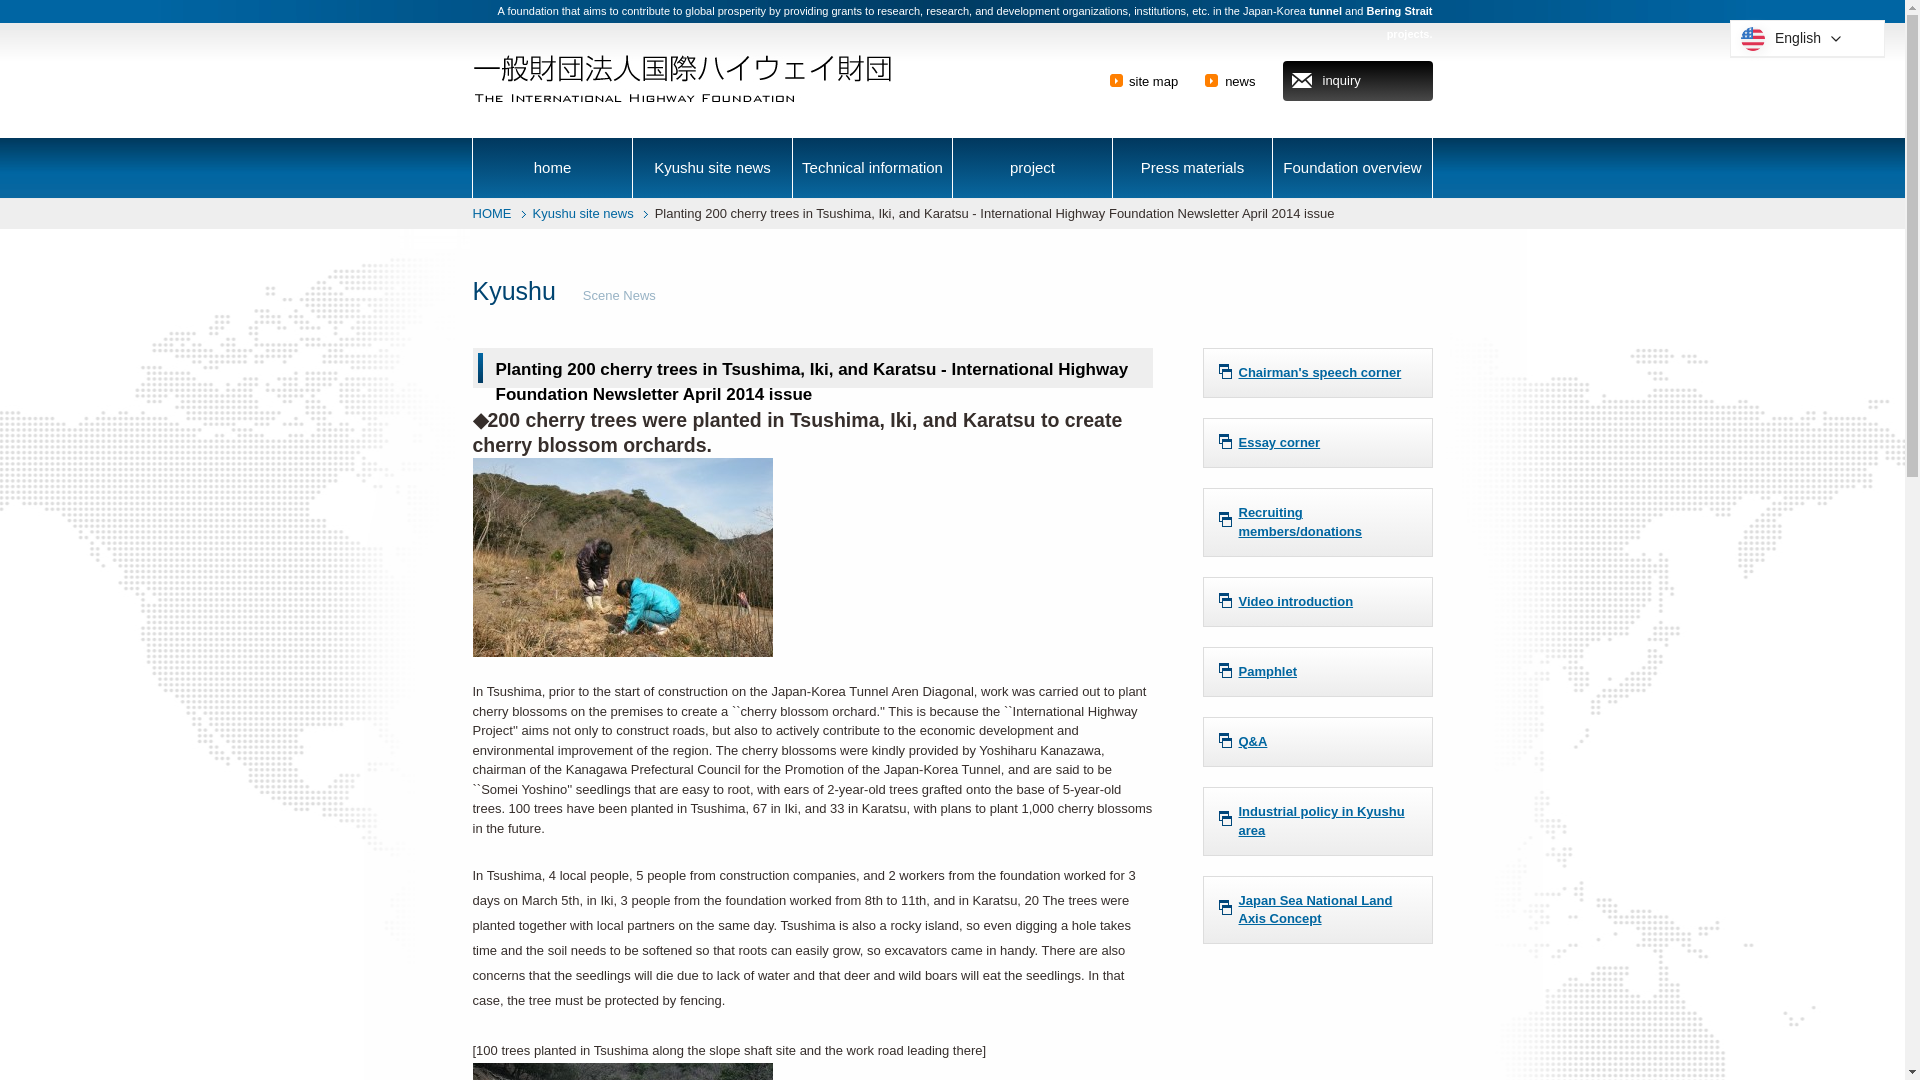 This screenshot has width=1920, height=1080. I want to click on home, so click(552, 168).